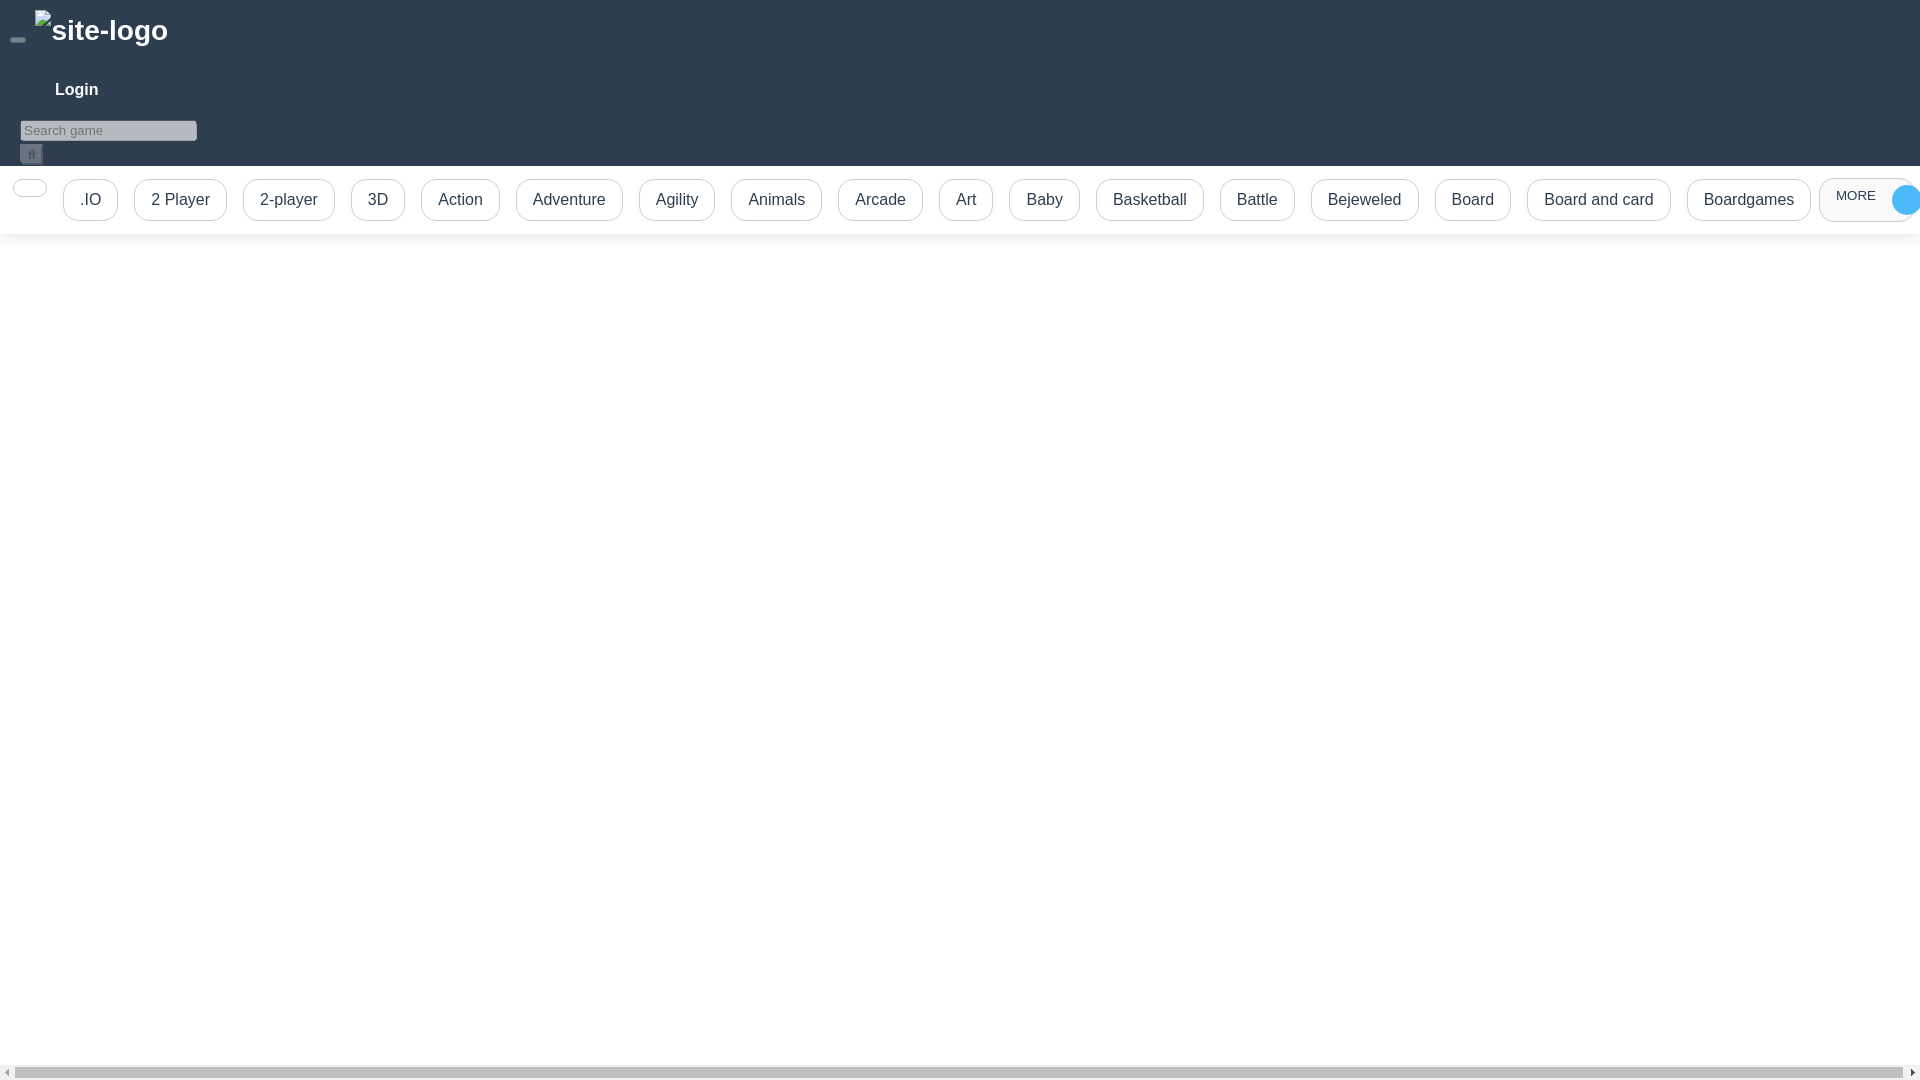  I want to click on Baby, so click(1043, 199).